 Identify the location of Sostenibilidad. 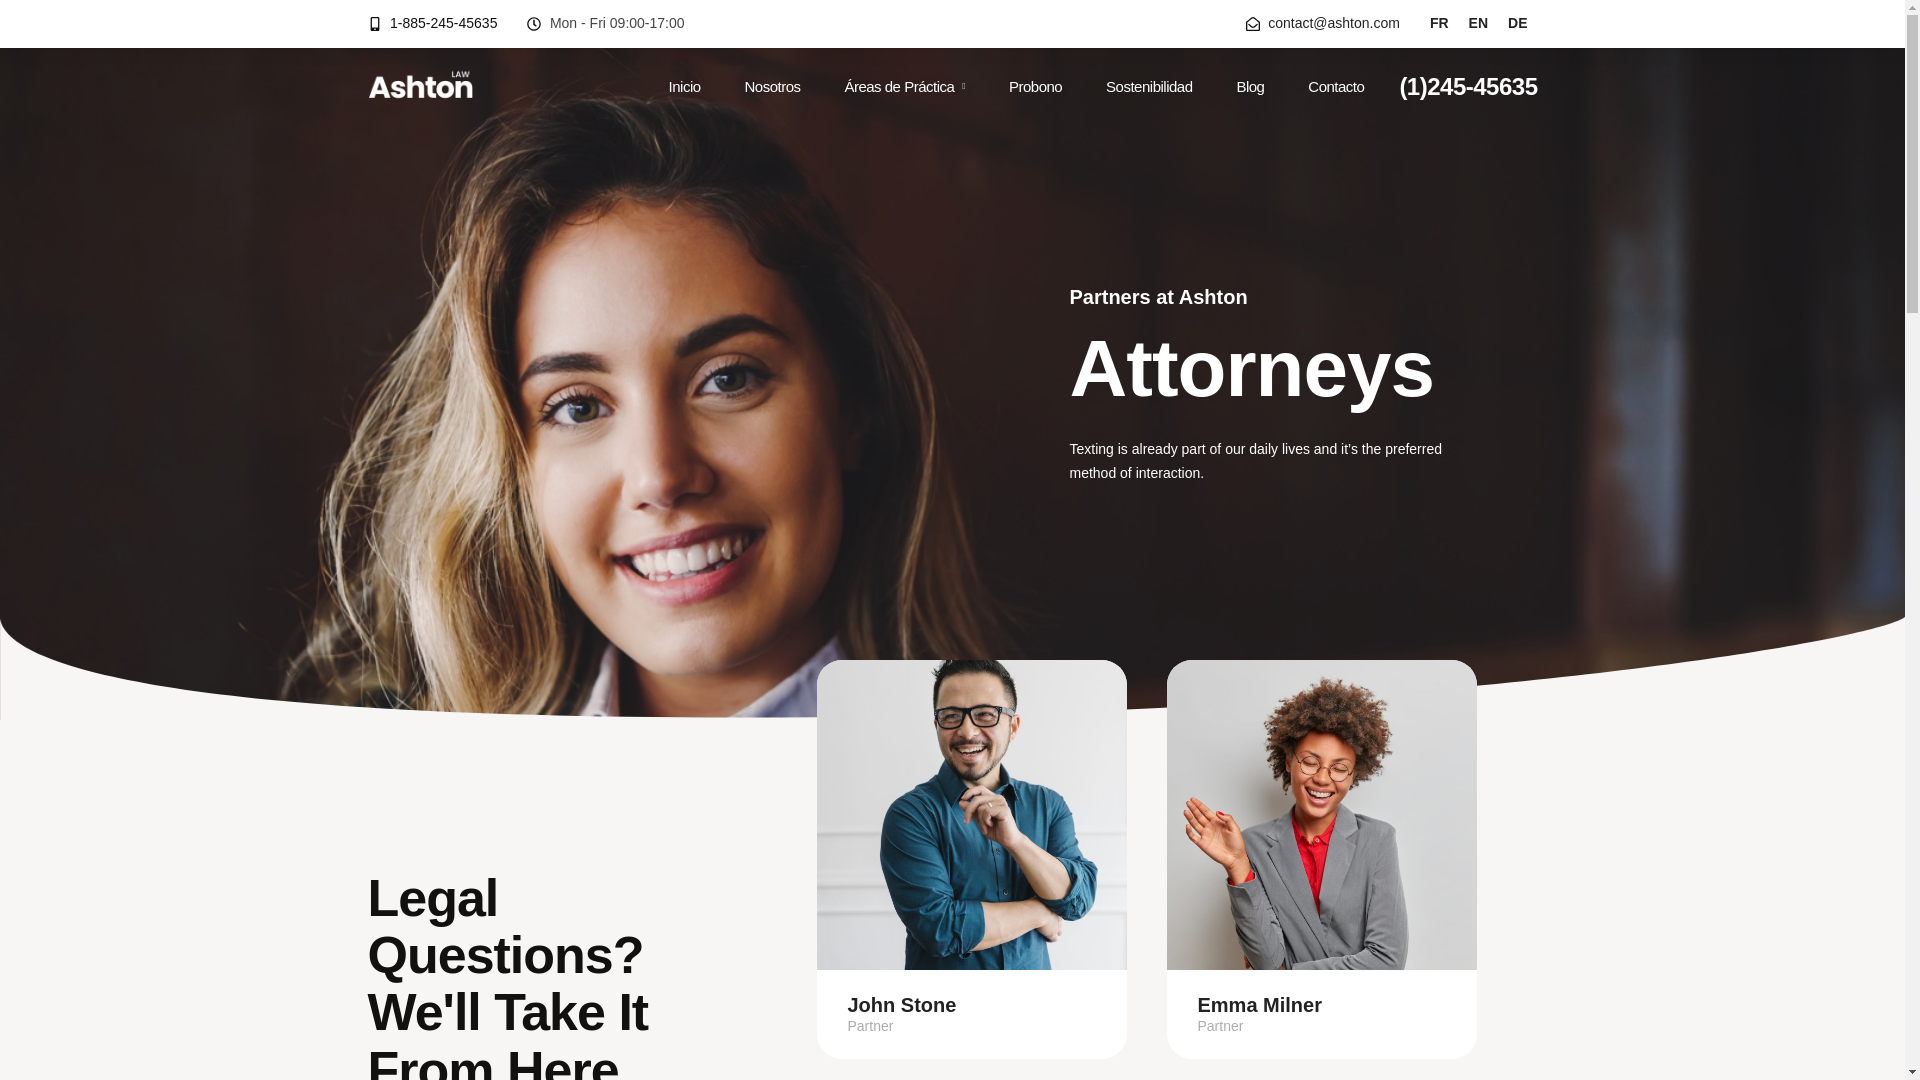
(1148, 86).